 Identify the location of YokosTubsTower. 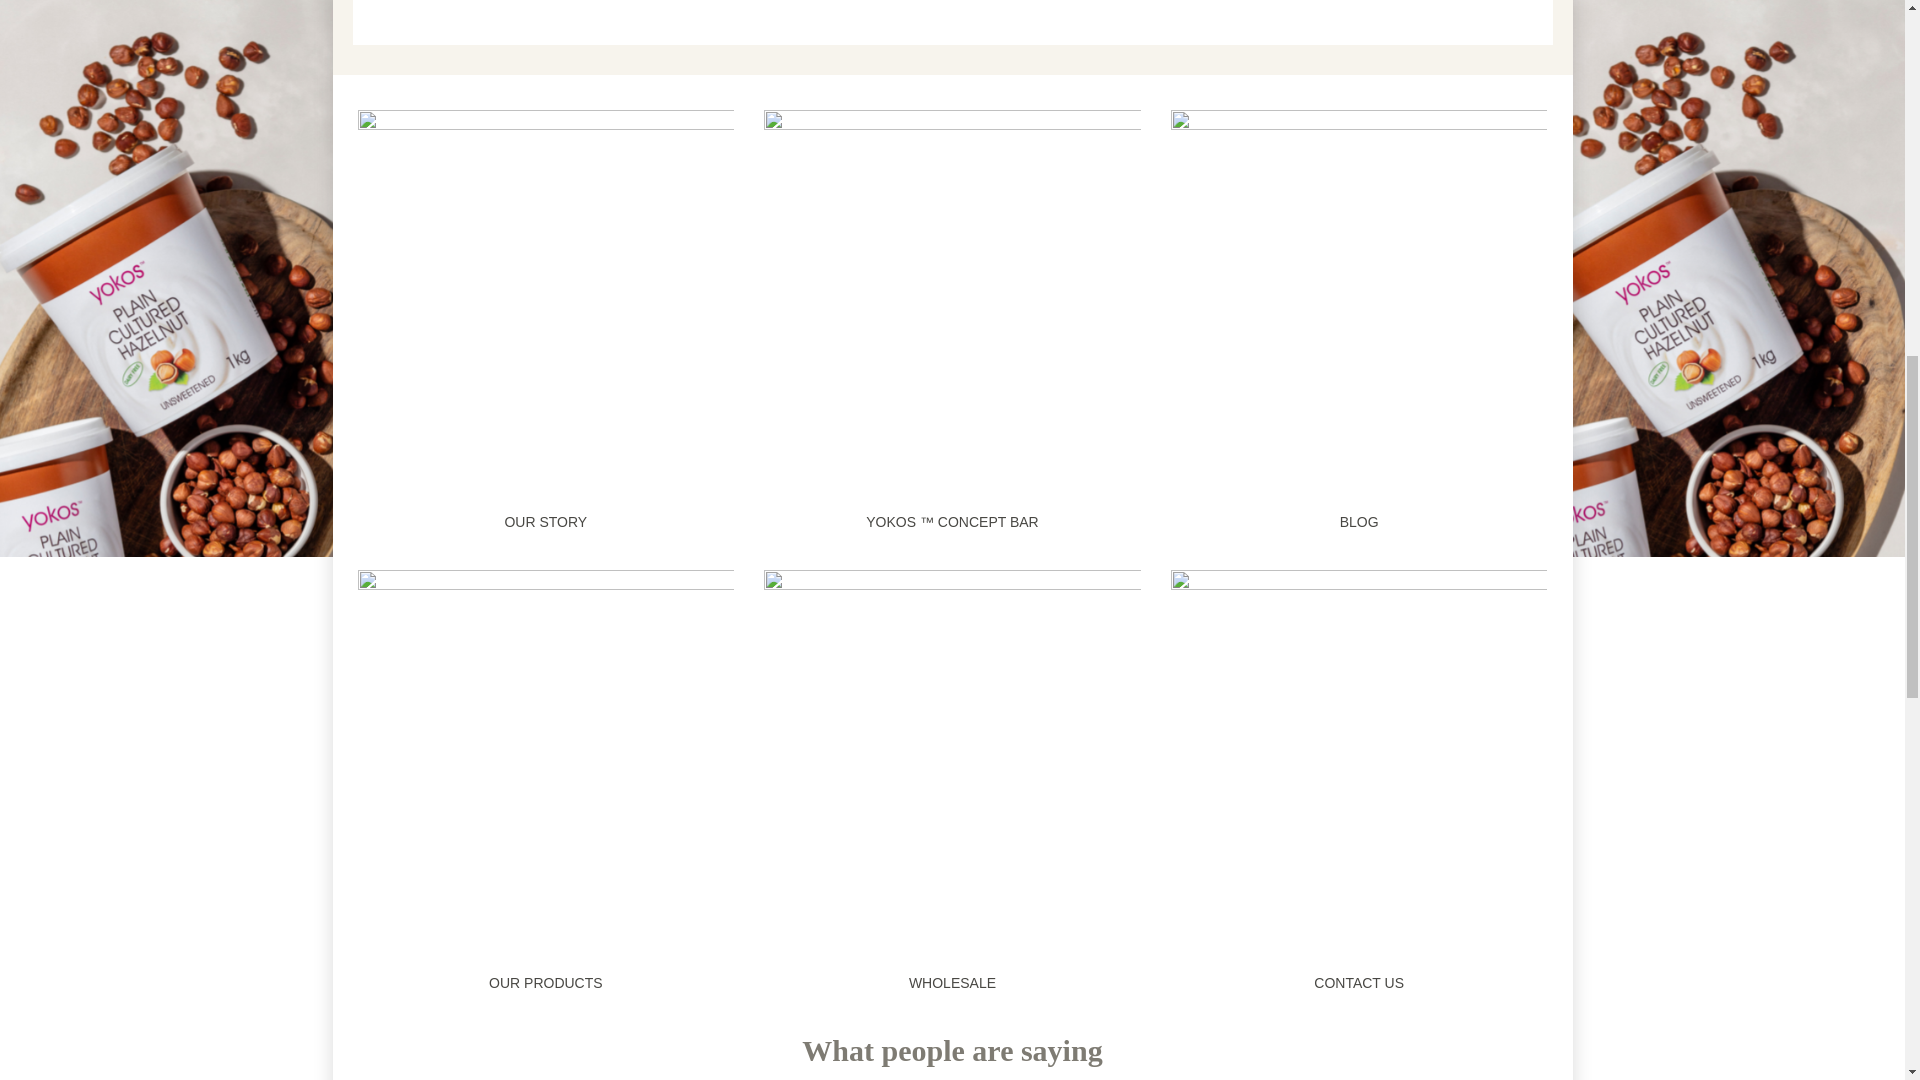
(952, 758).